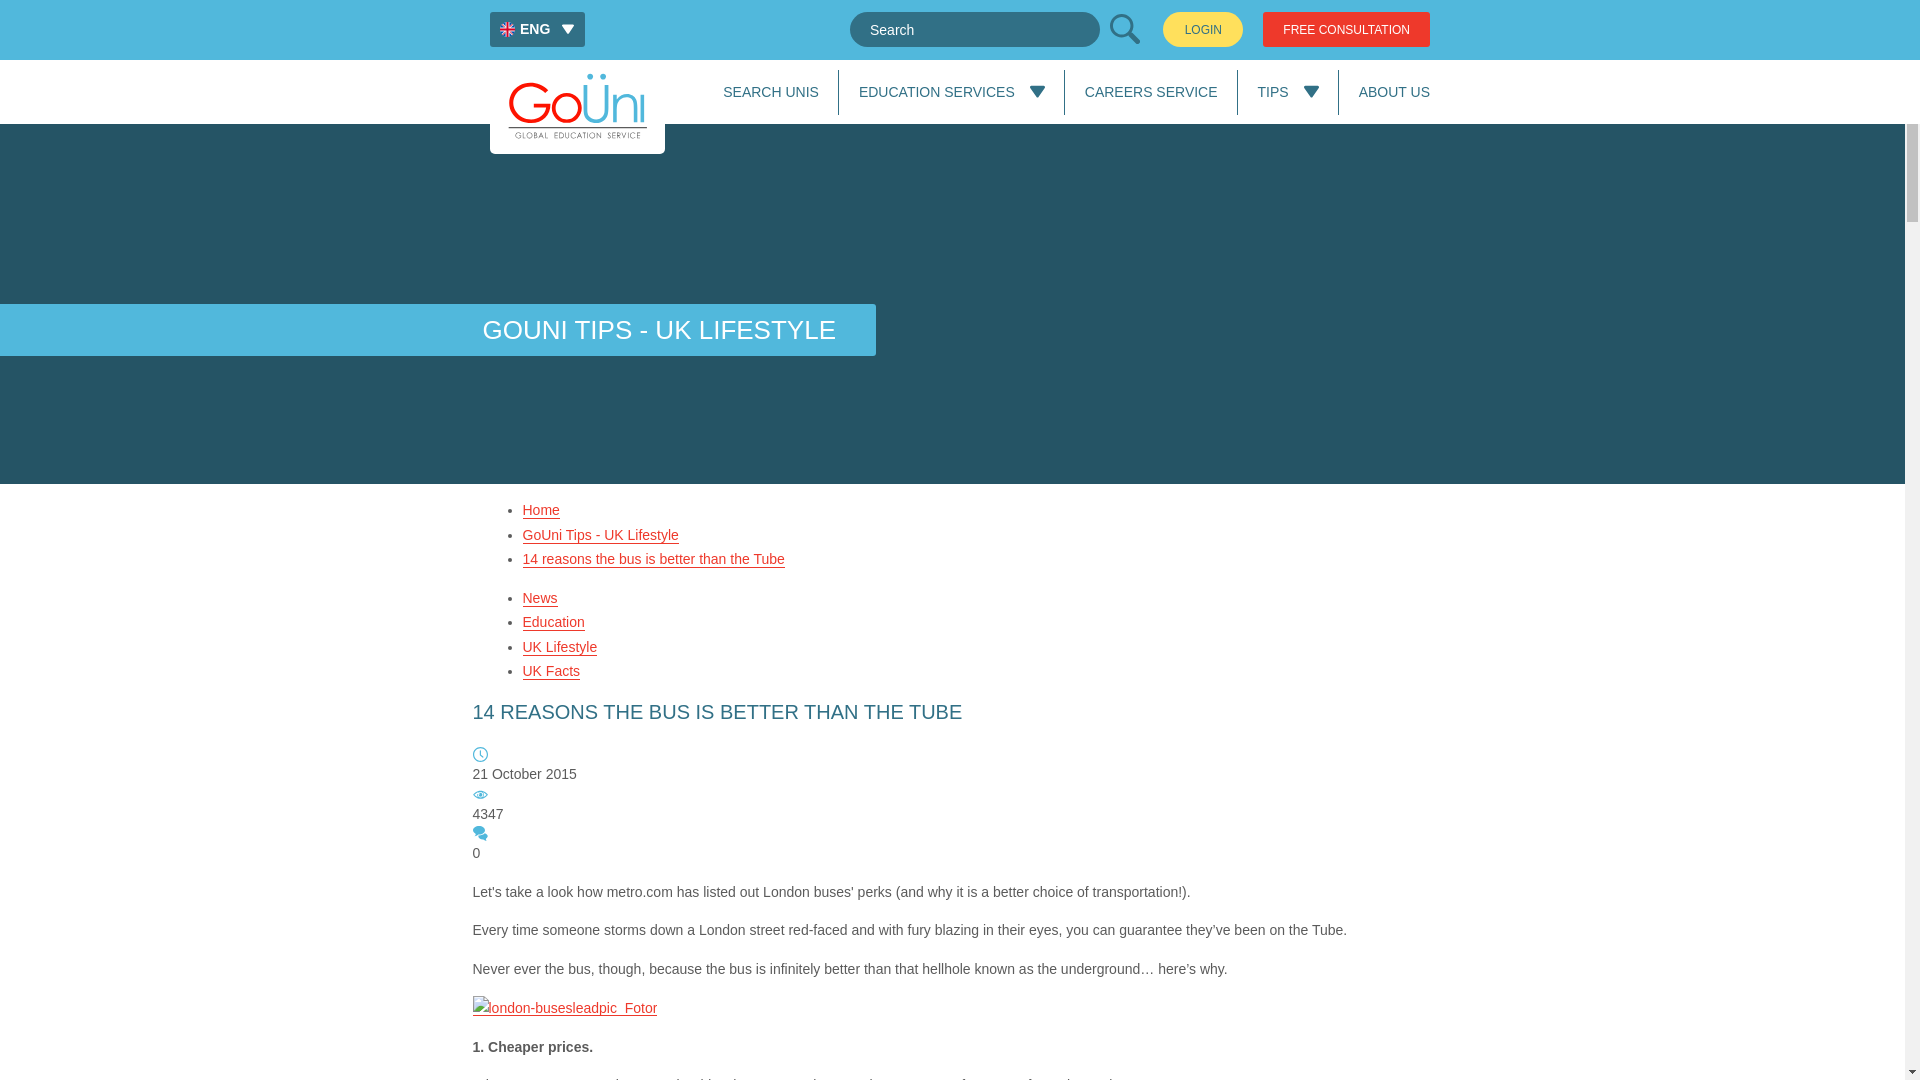  What do you see at coordinates (771, 92) in the screenshot?
I see `SEARCH UNIS` at bounding box center [771, 92].